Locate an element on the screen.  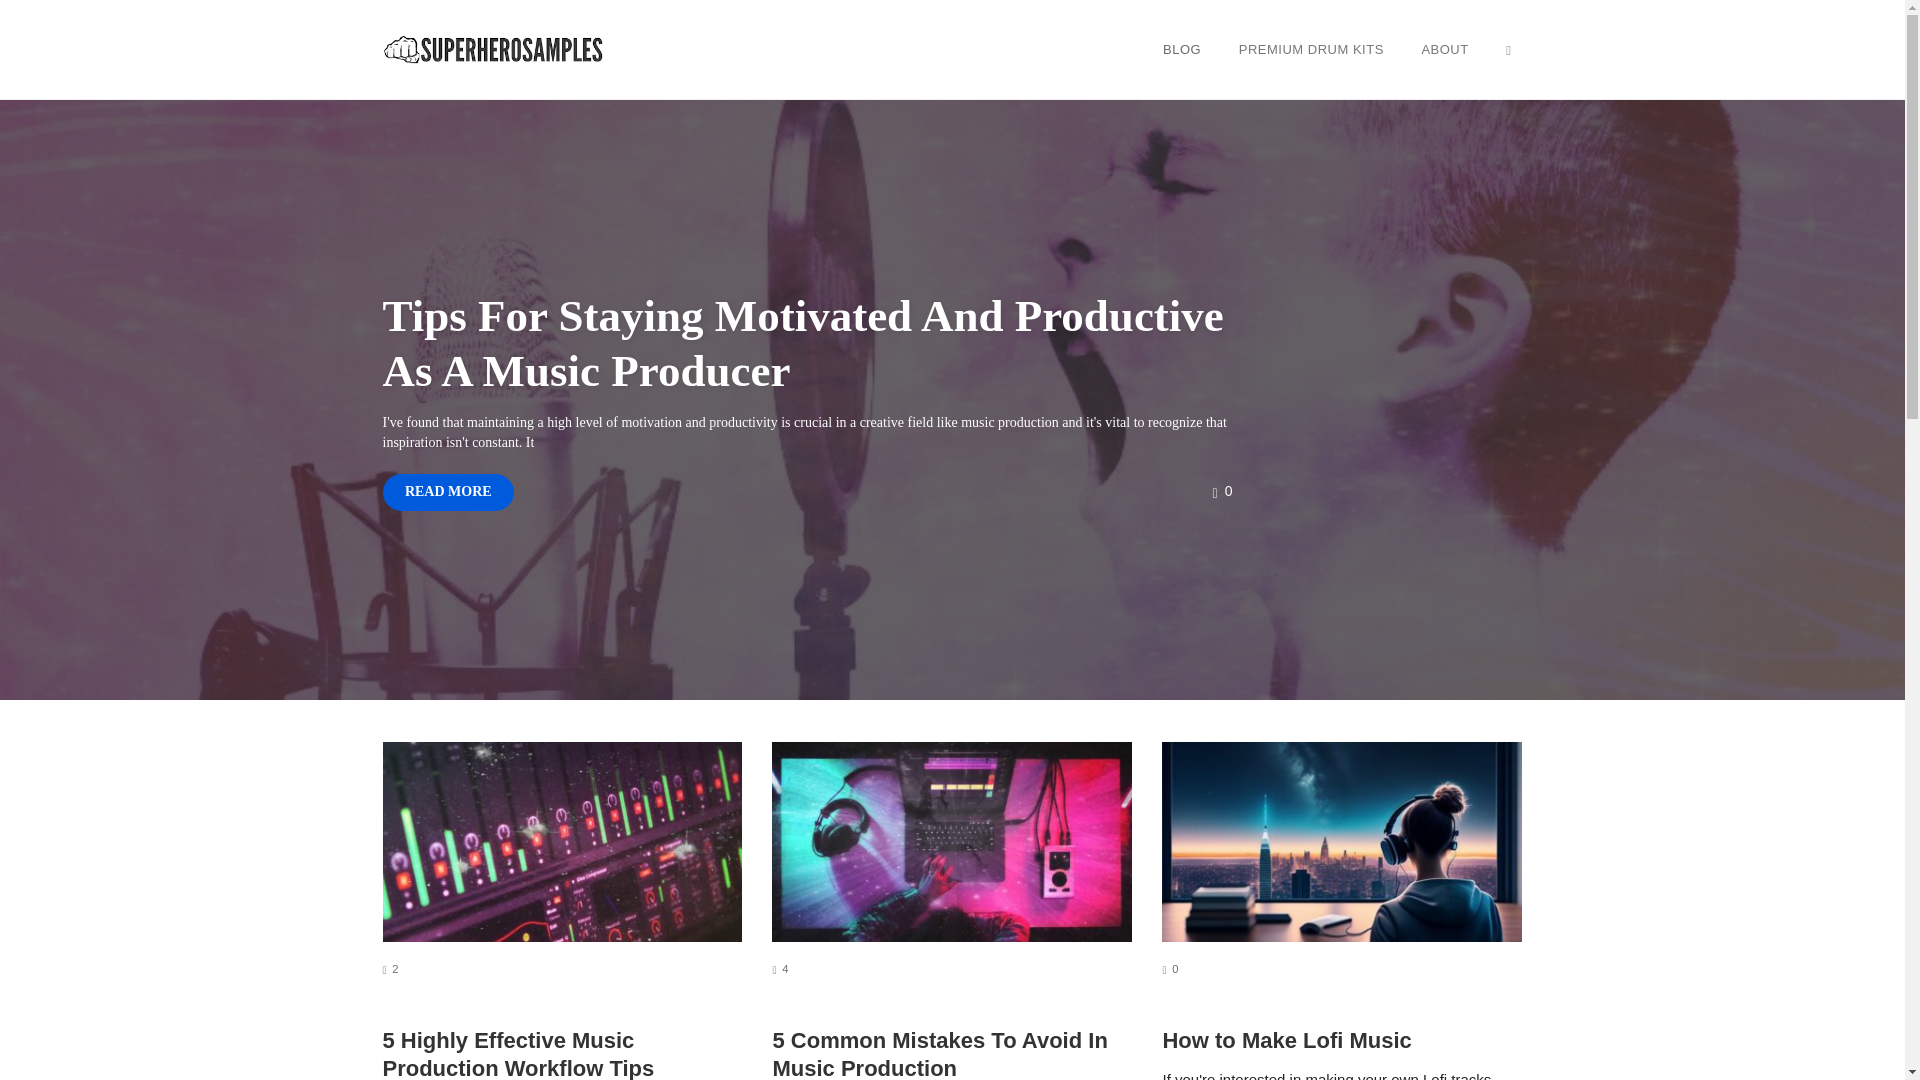
5 Highly Effective Music Production Workflow Tips is located at coordinates (448, 492).